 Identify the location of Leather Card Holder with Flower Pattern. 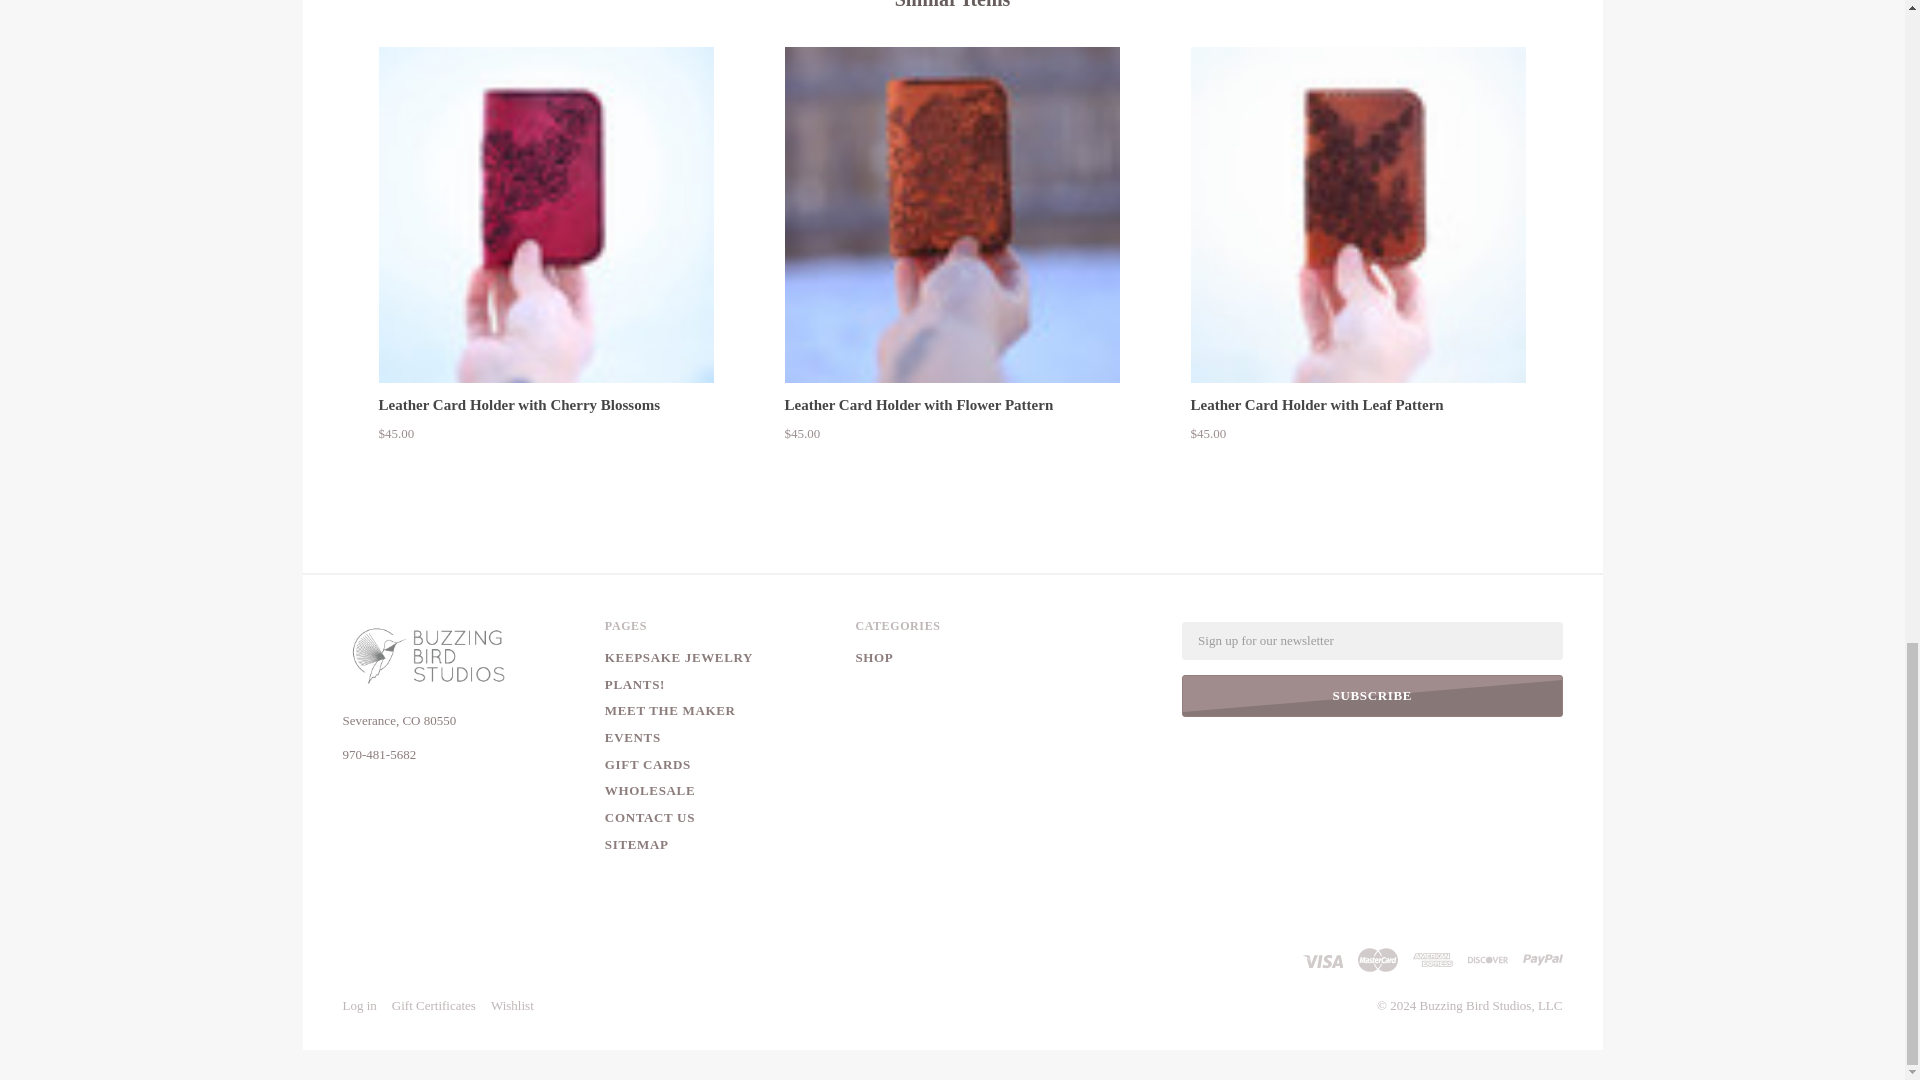
(920, 404).